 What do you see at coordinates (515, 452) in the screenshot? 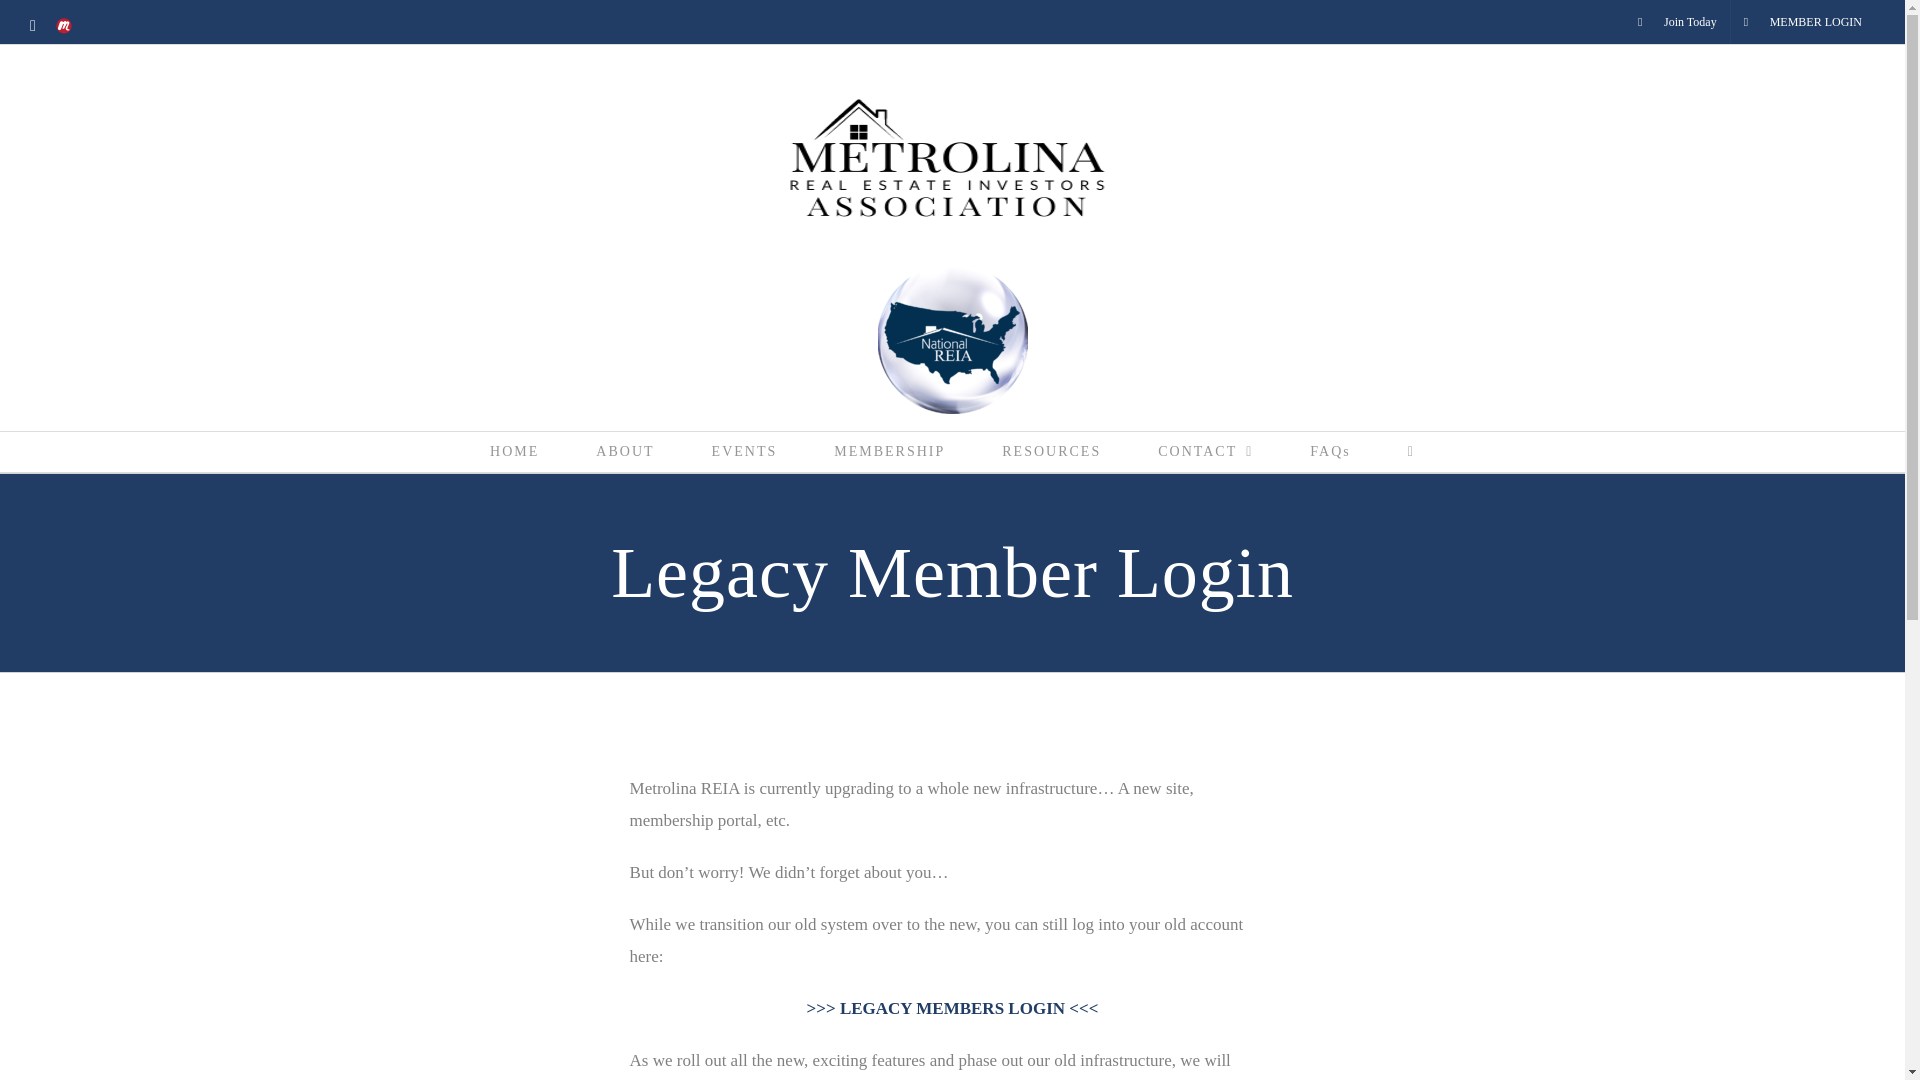
I see `HOME` at bounding box center [515, 452].